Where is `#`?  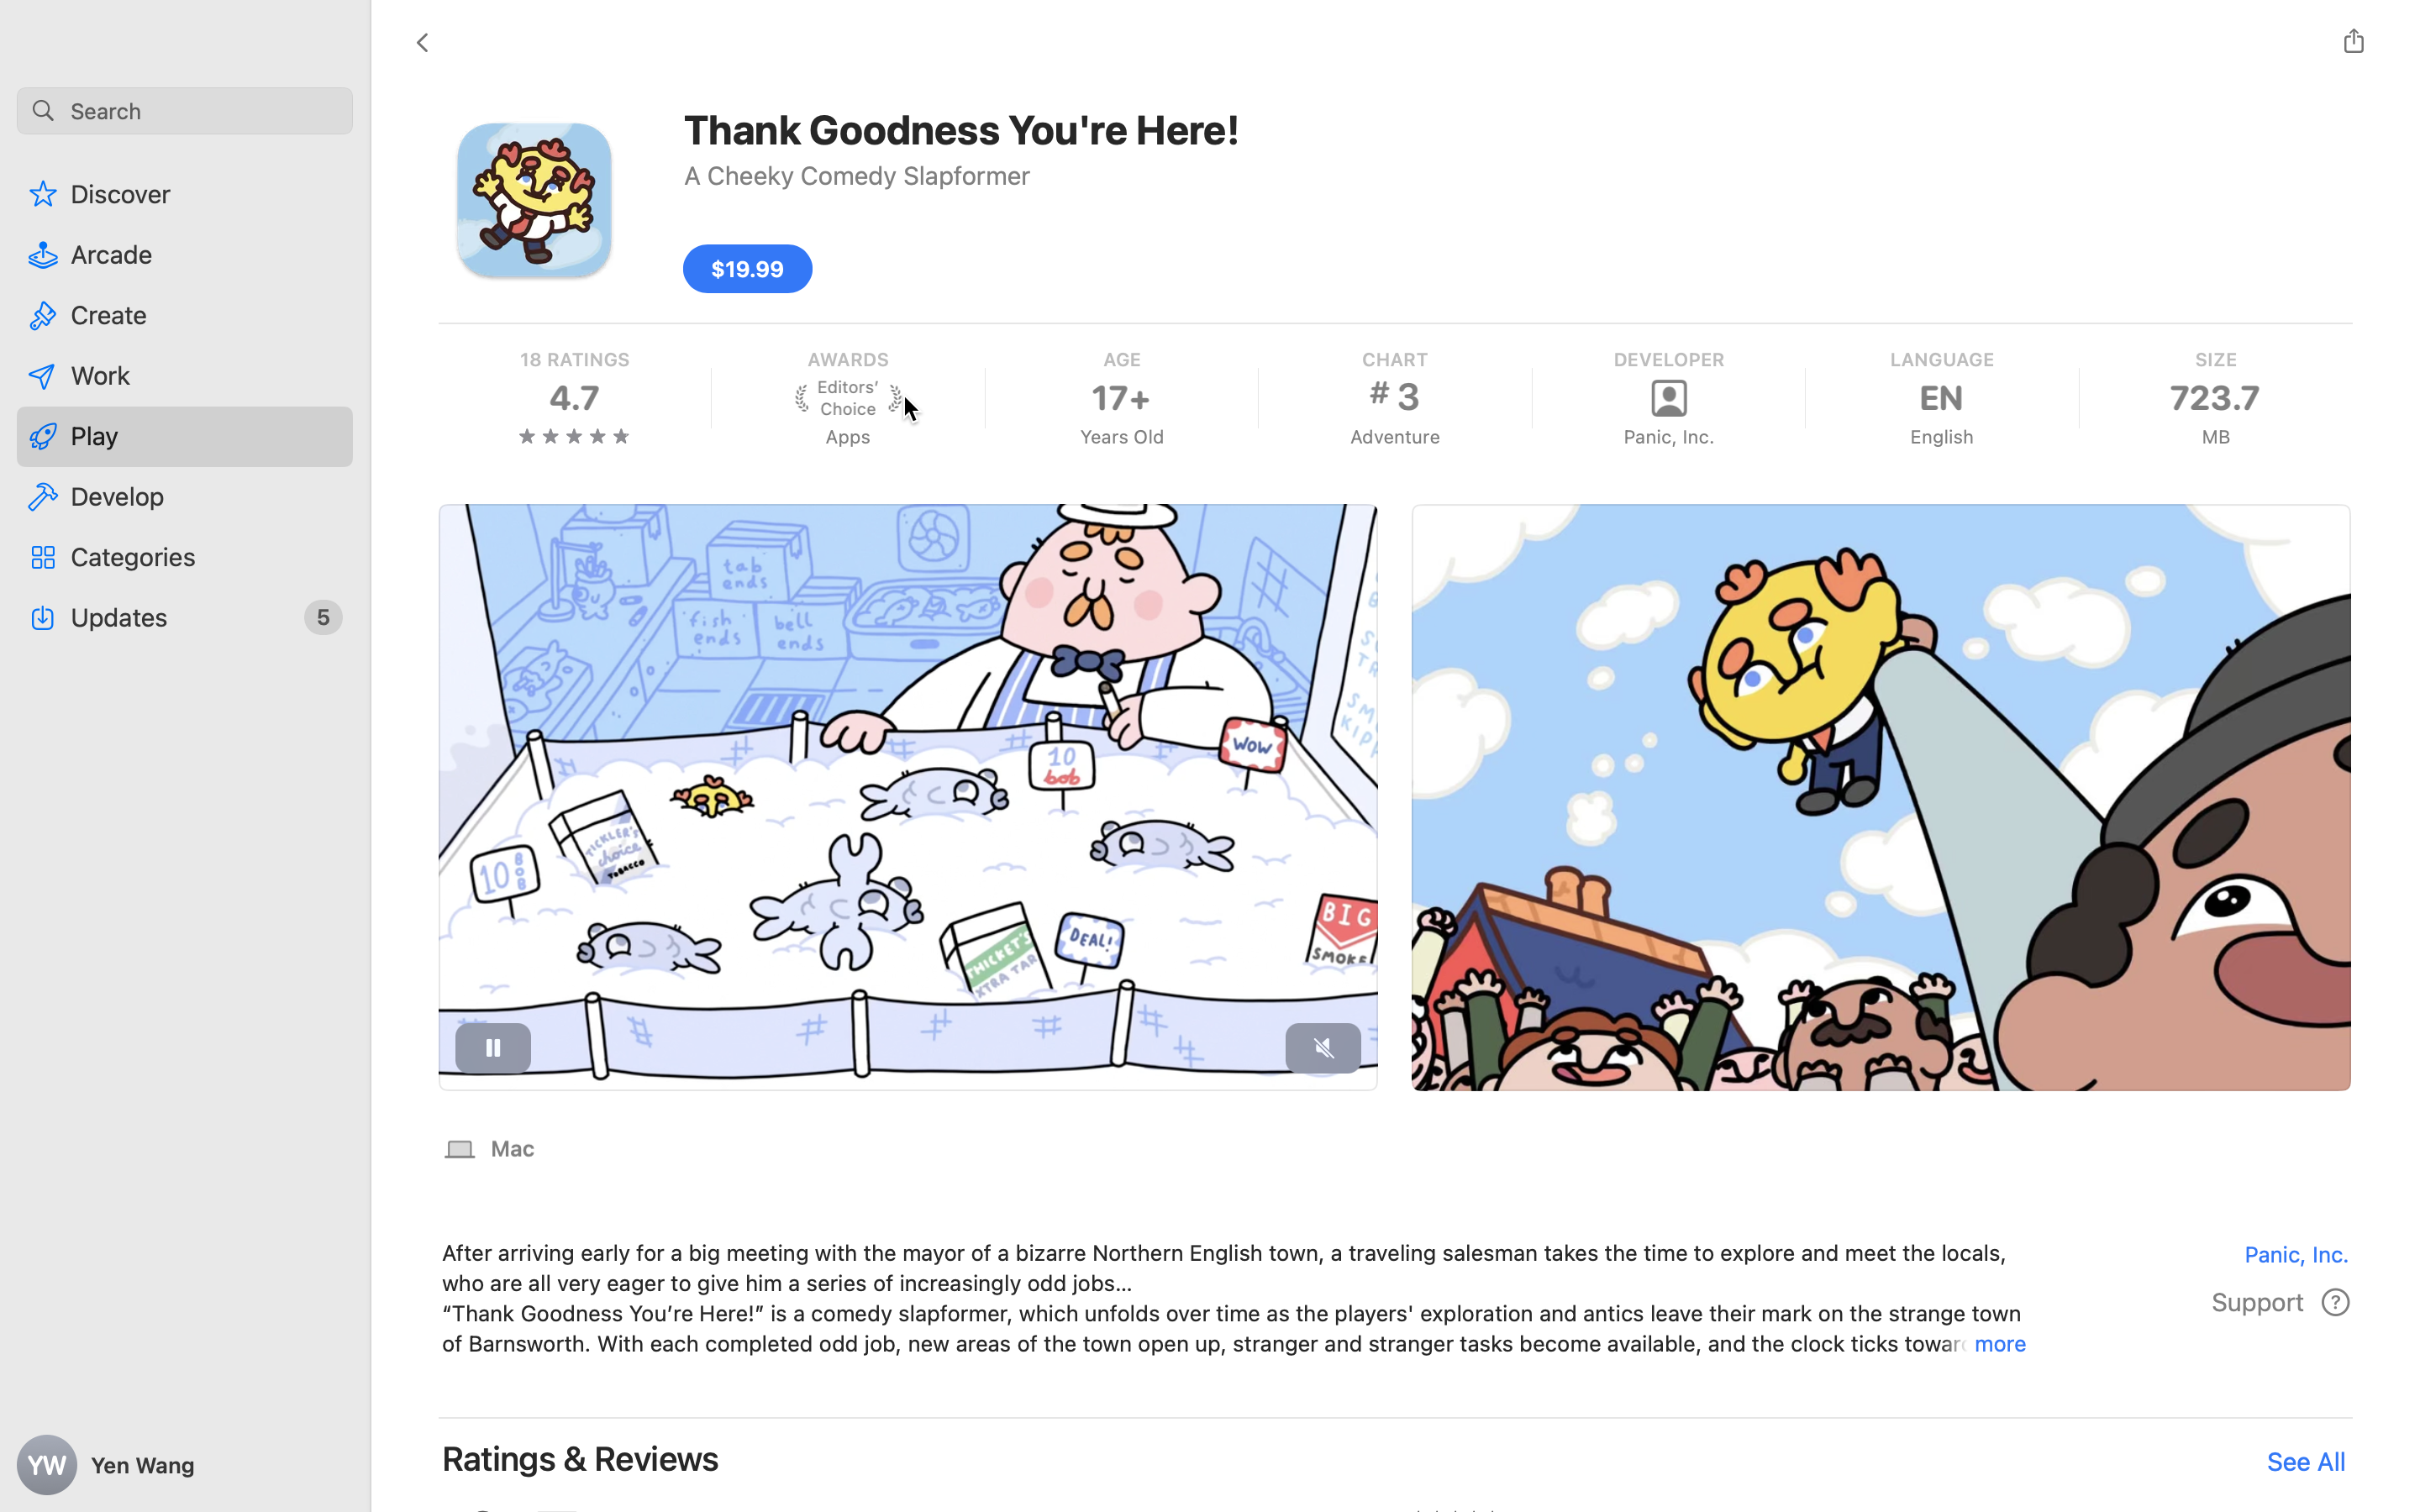
# is located at coordinates (1380, 392).